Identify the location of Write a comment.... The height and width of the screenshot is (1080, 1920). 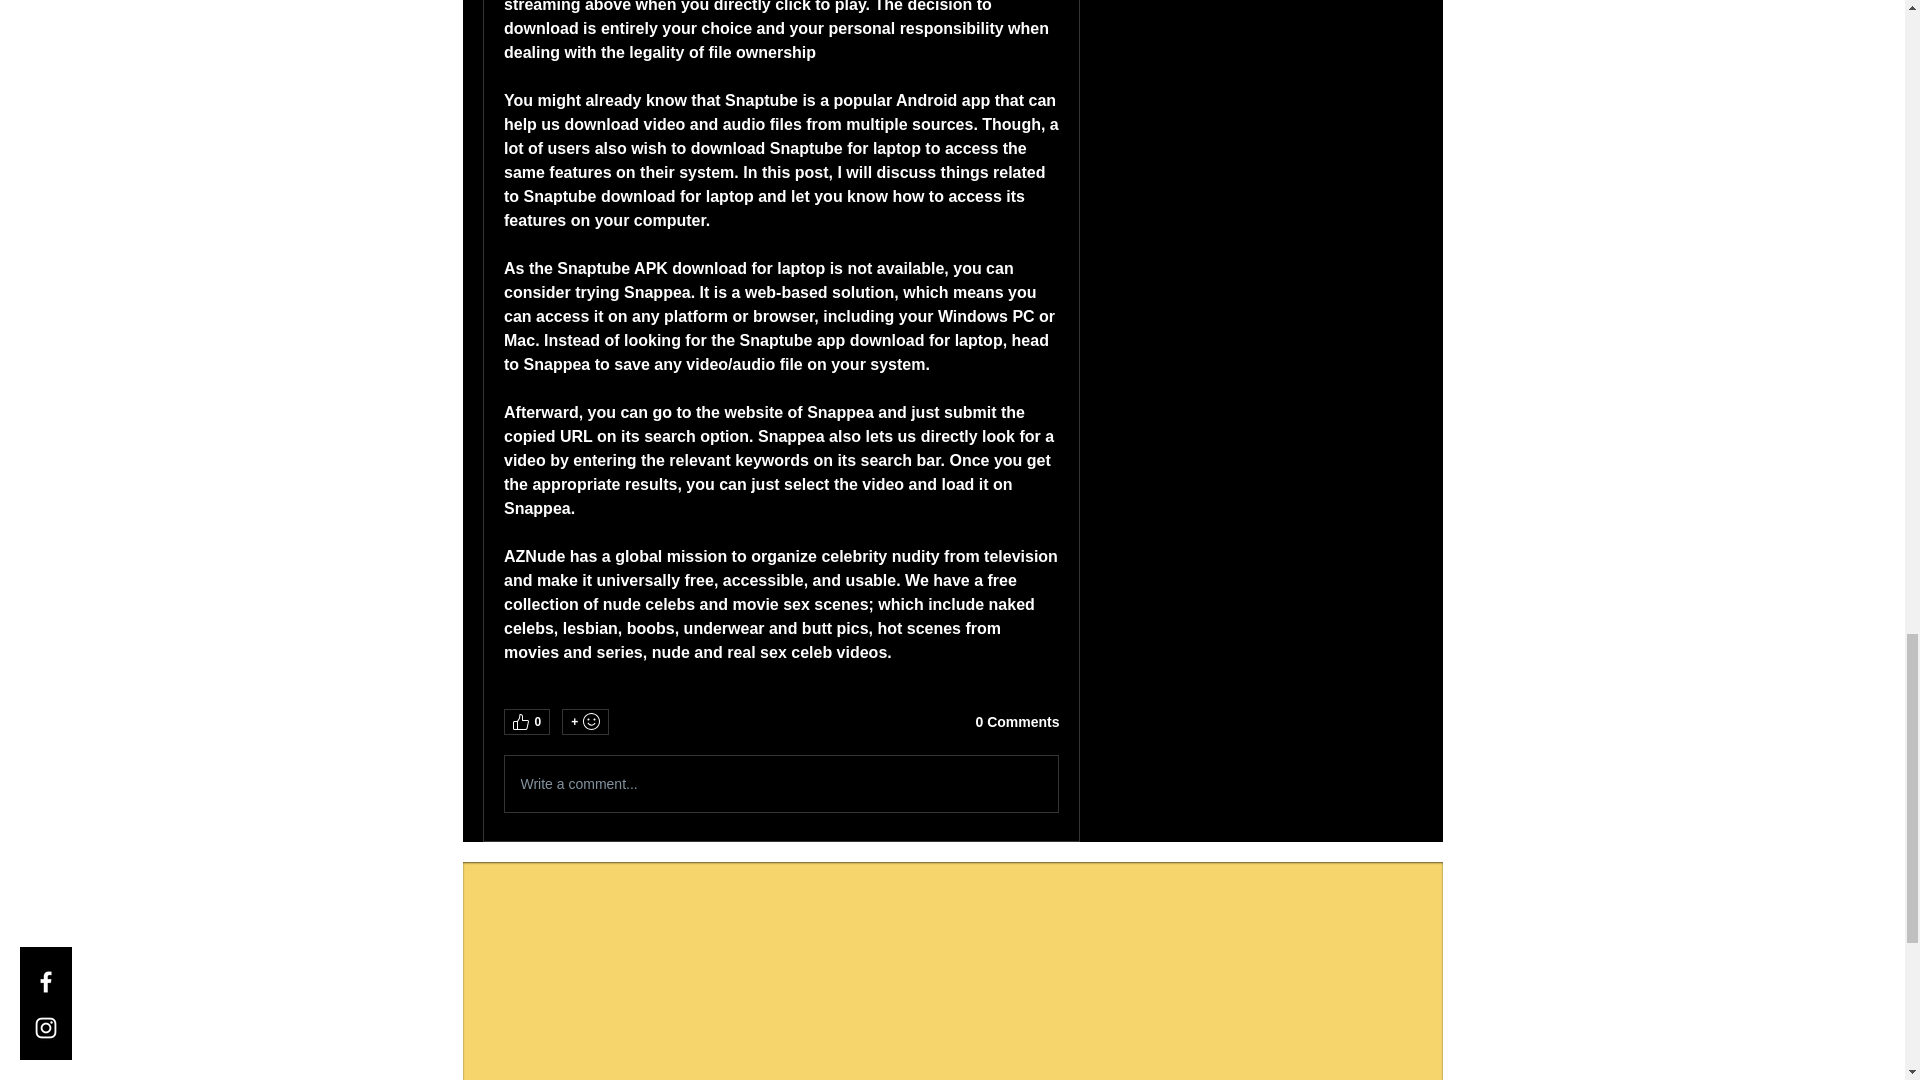
(780, 784).